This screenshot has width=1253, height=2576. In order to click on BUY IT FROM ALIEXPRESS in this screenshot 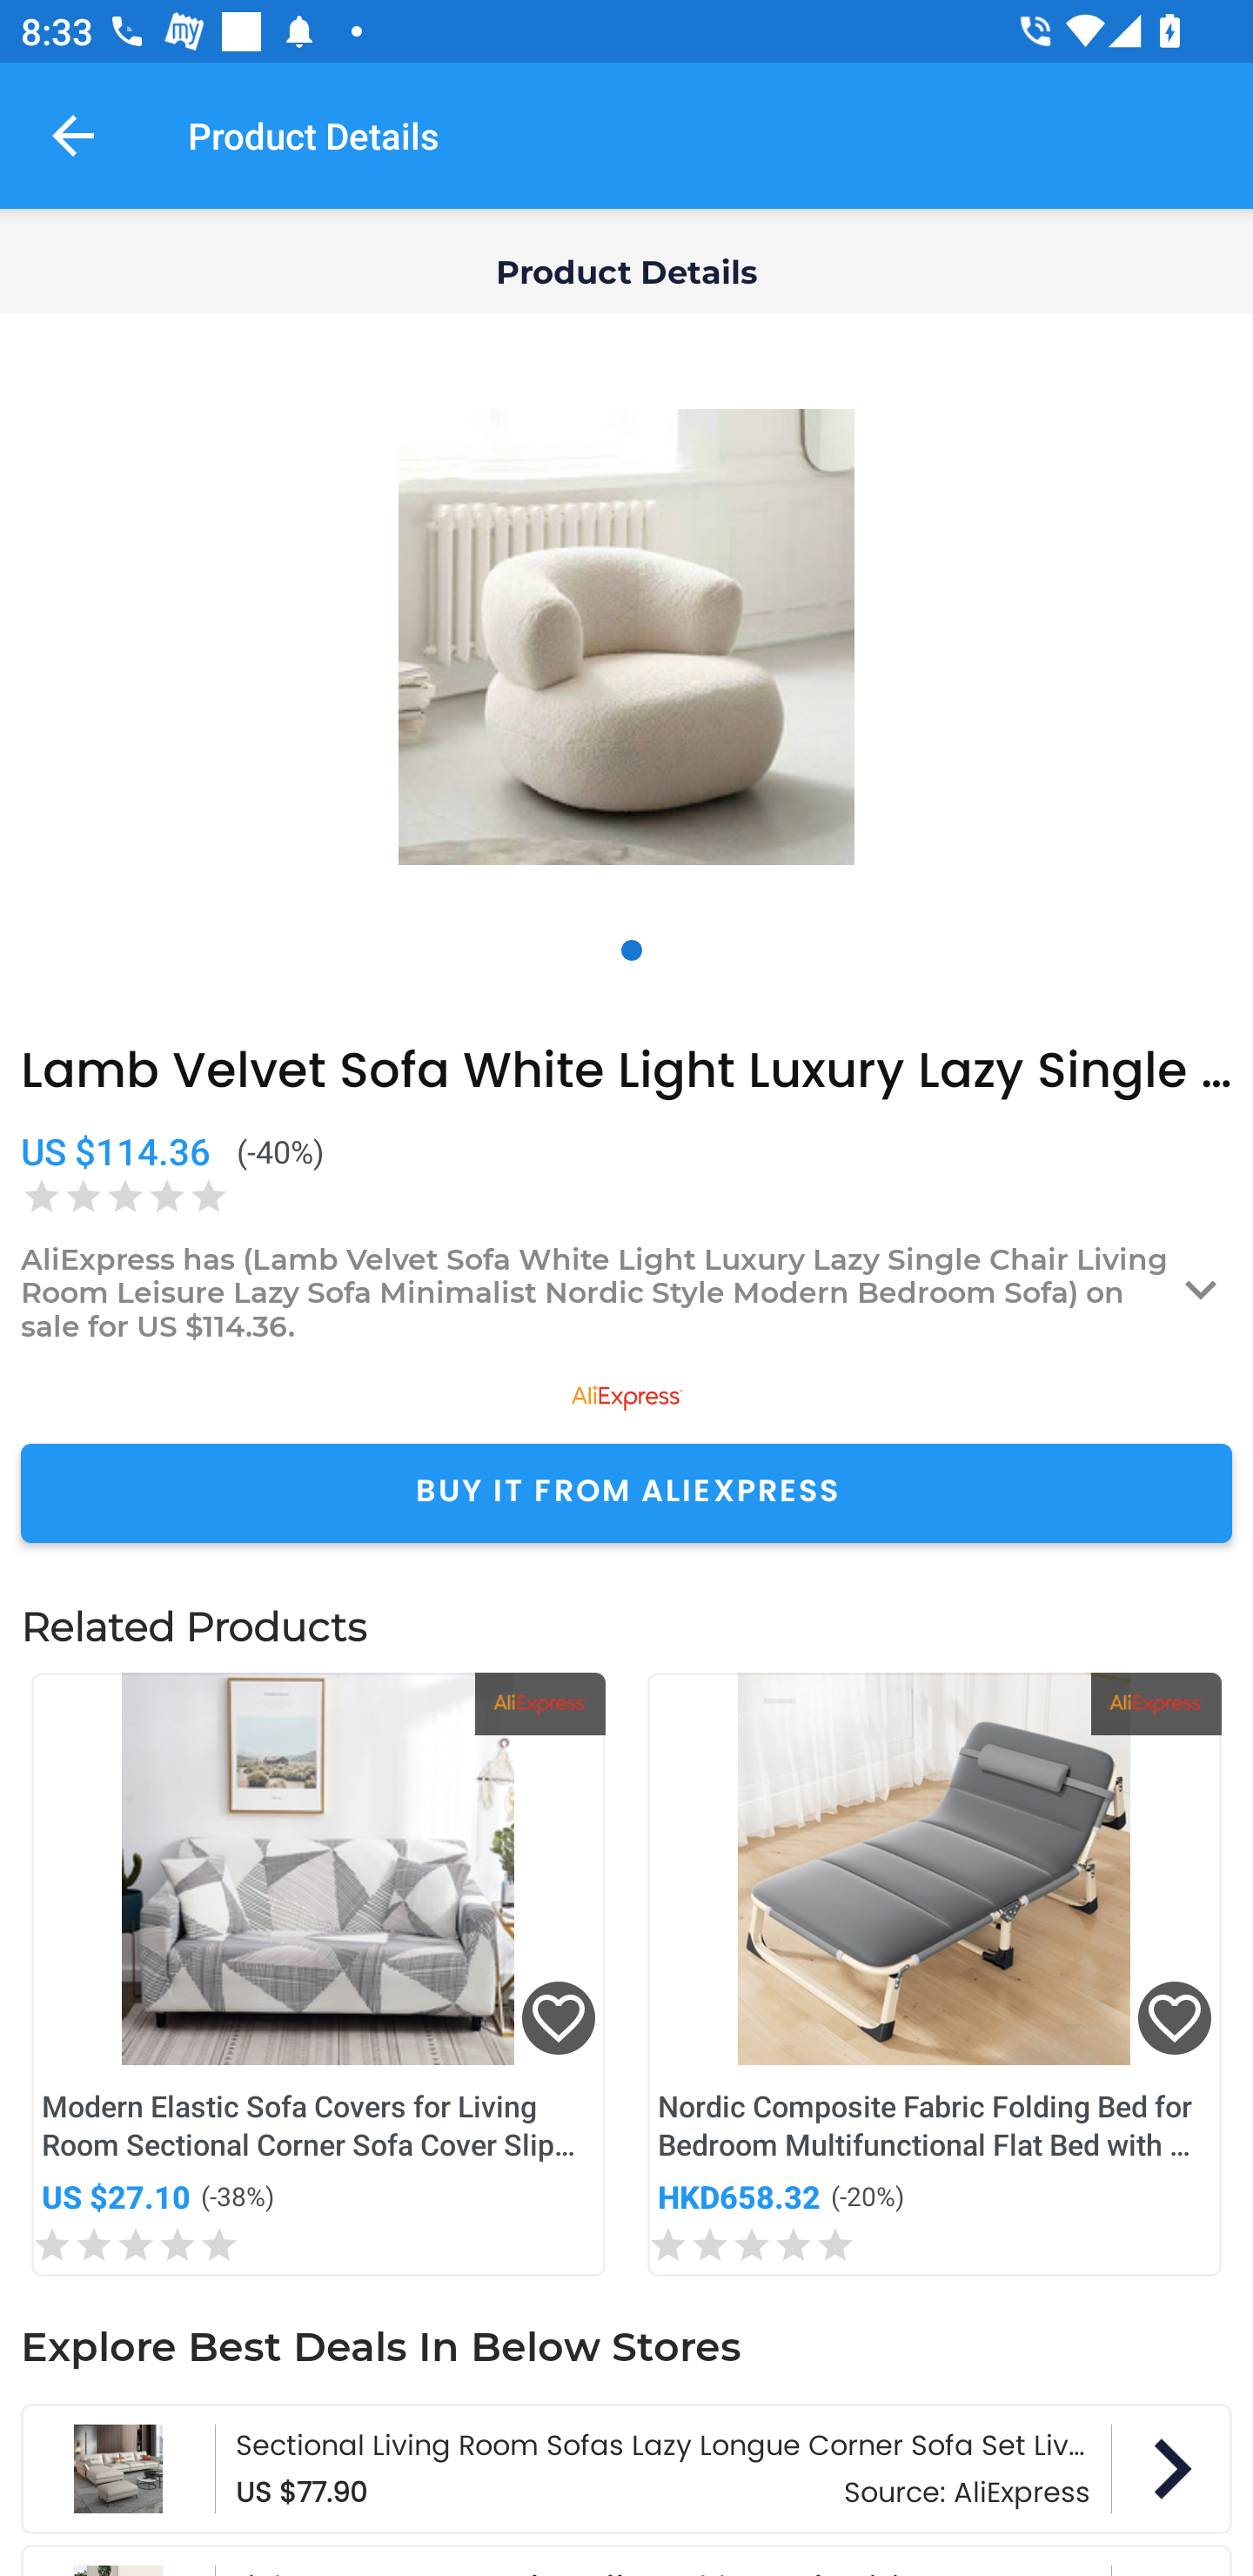, I will do `click(626, 1492)`.